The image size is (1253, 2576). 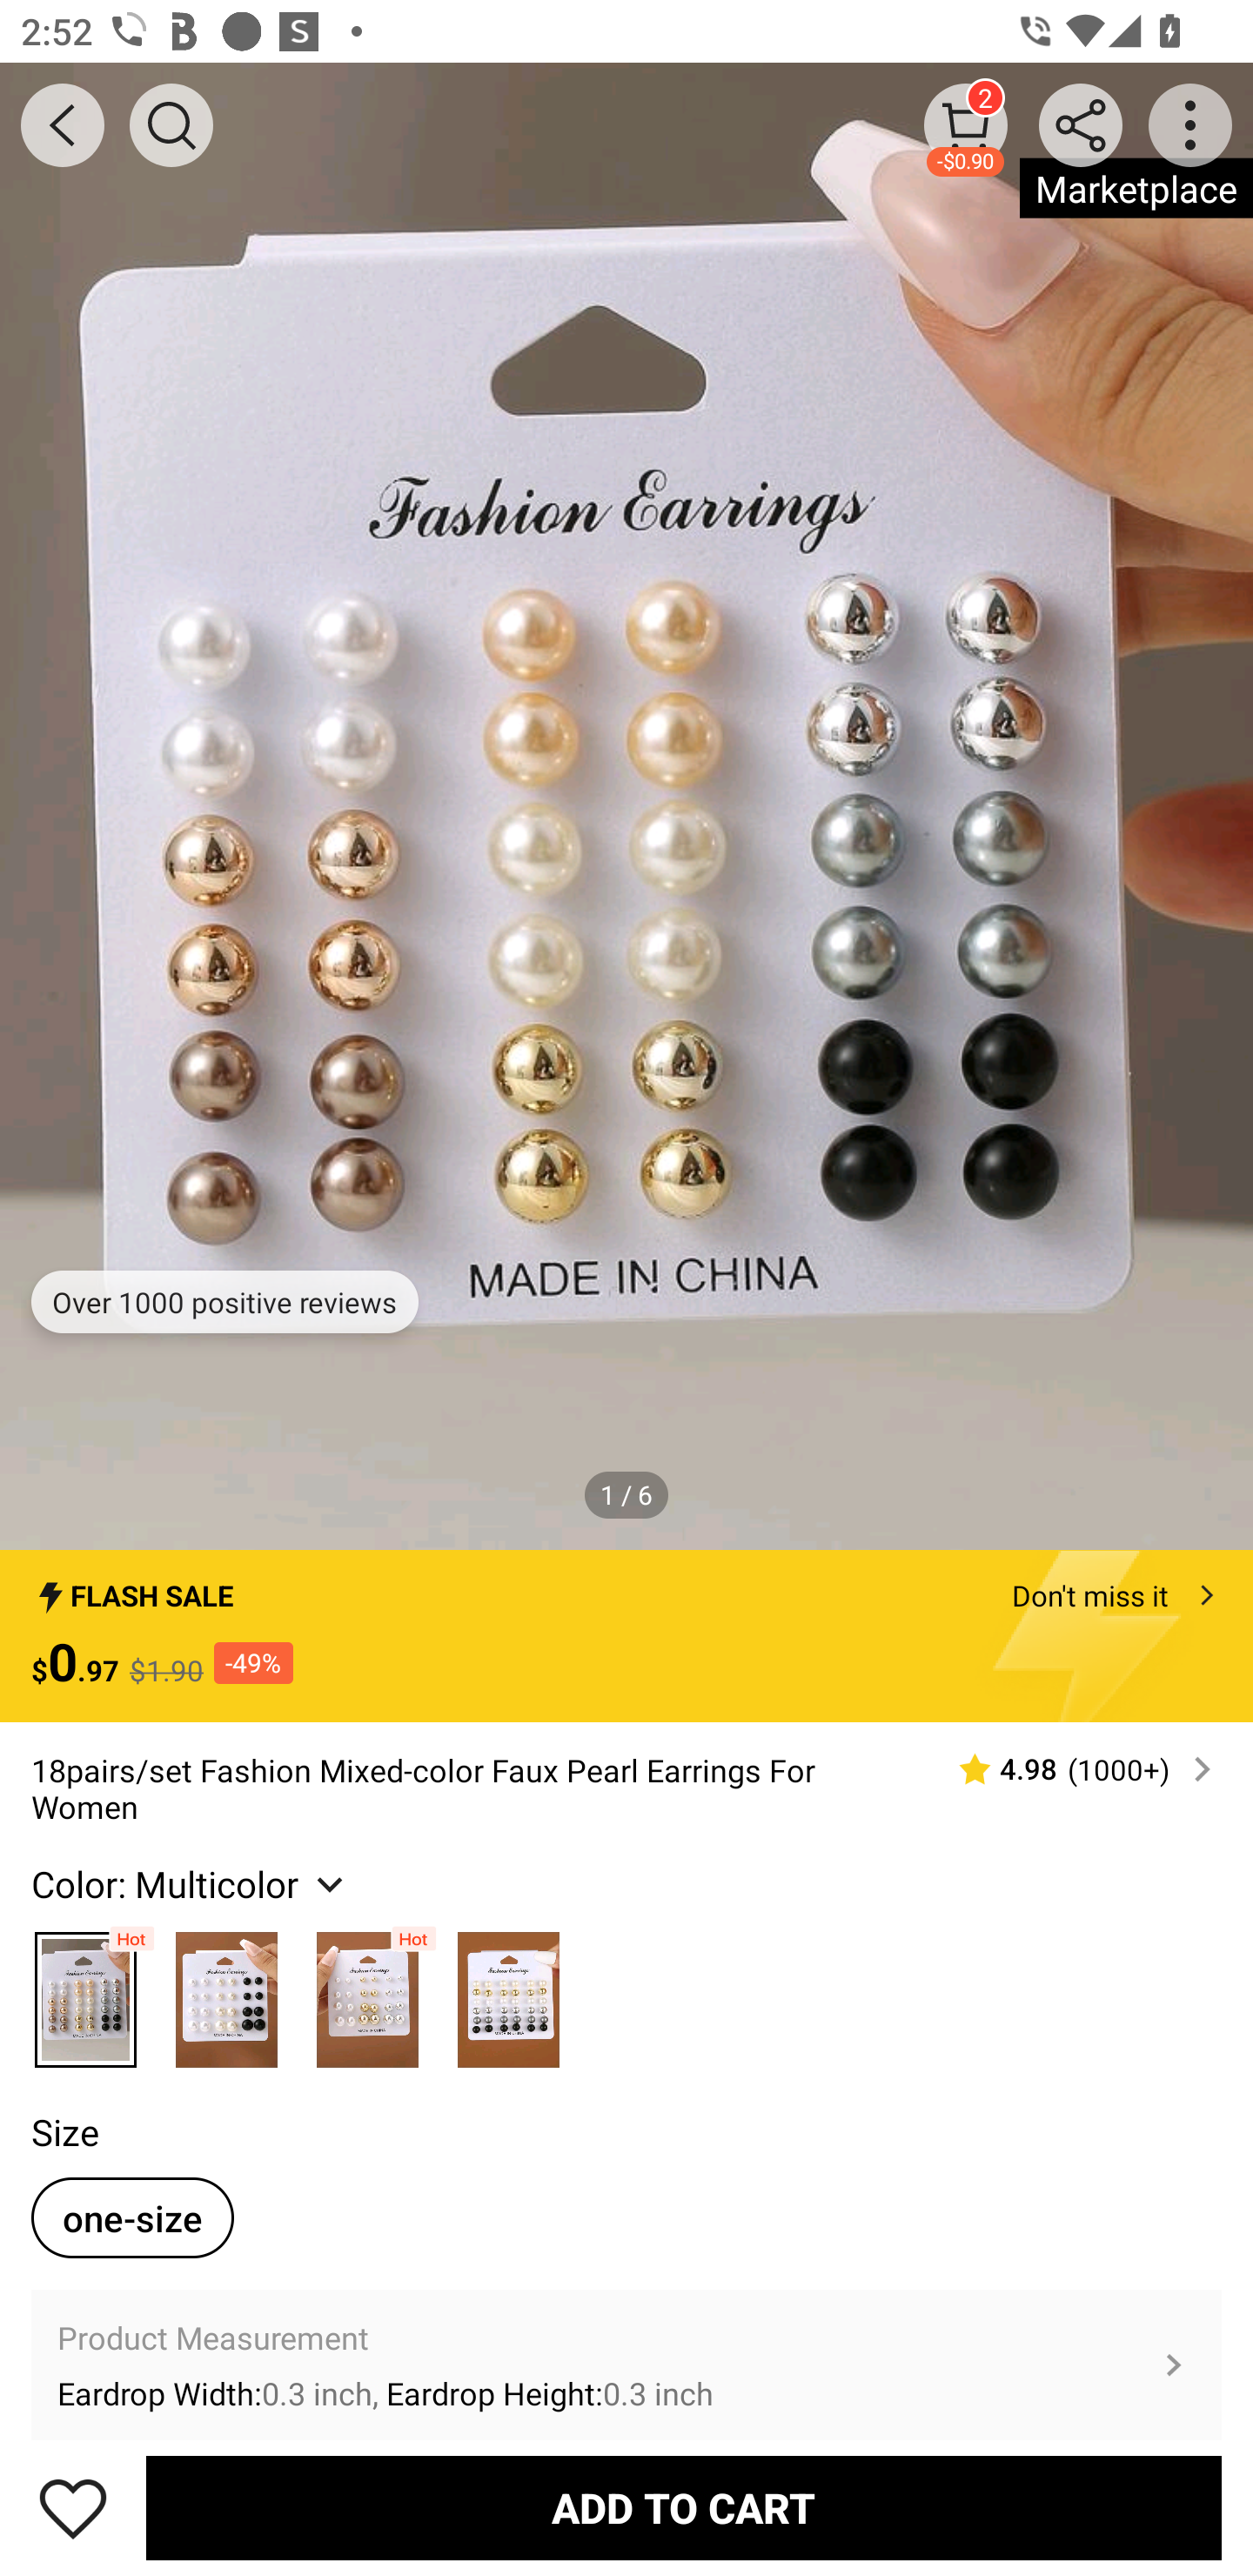 I want to click on FLASH SALE Don't miss it, so click(x=626, y=1587).